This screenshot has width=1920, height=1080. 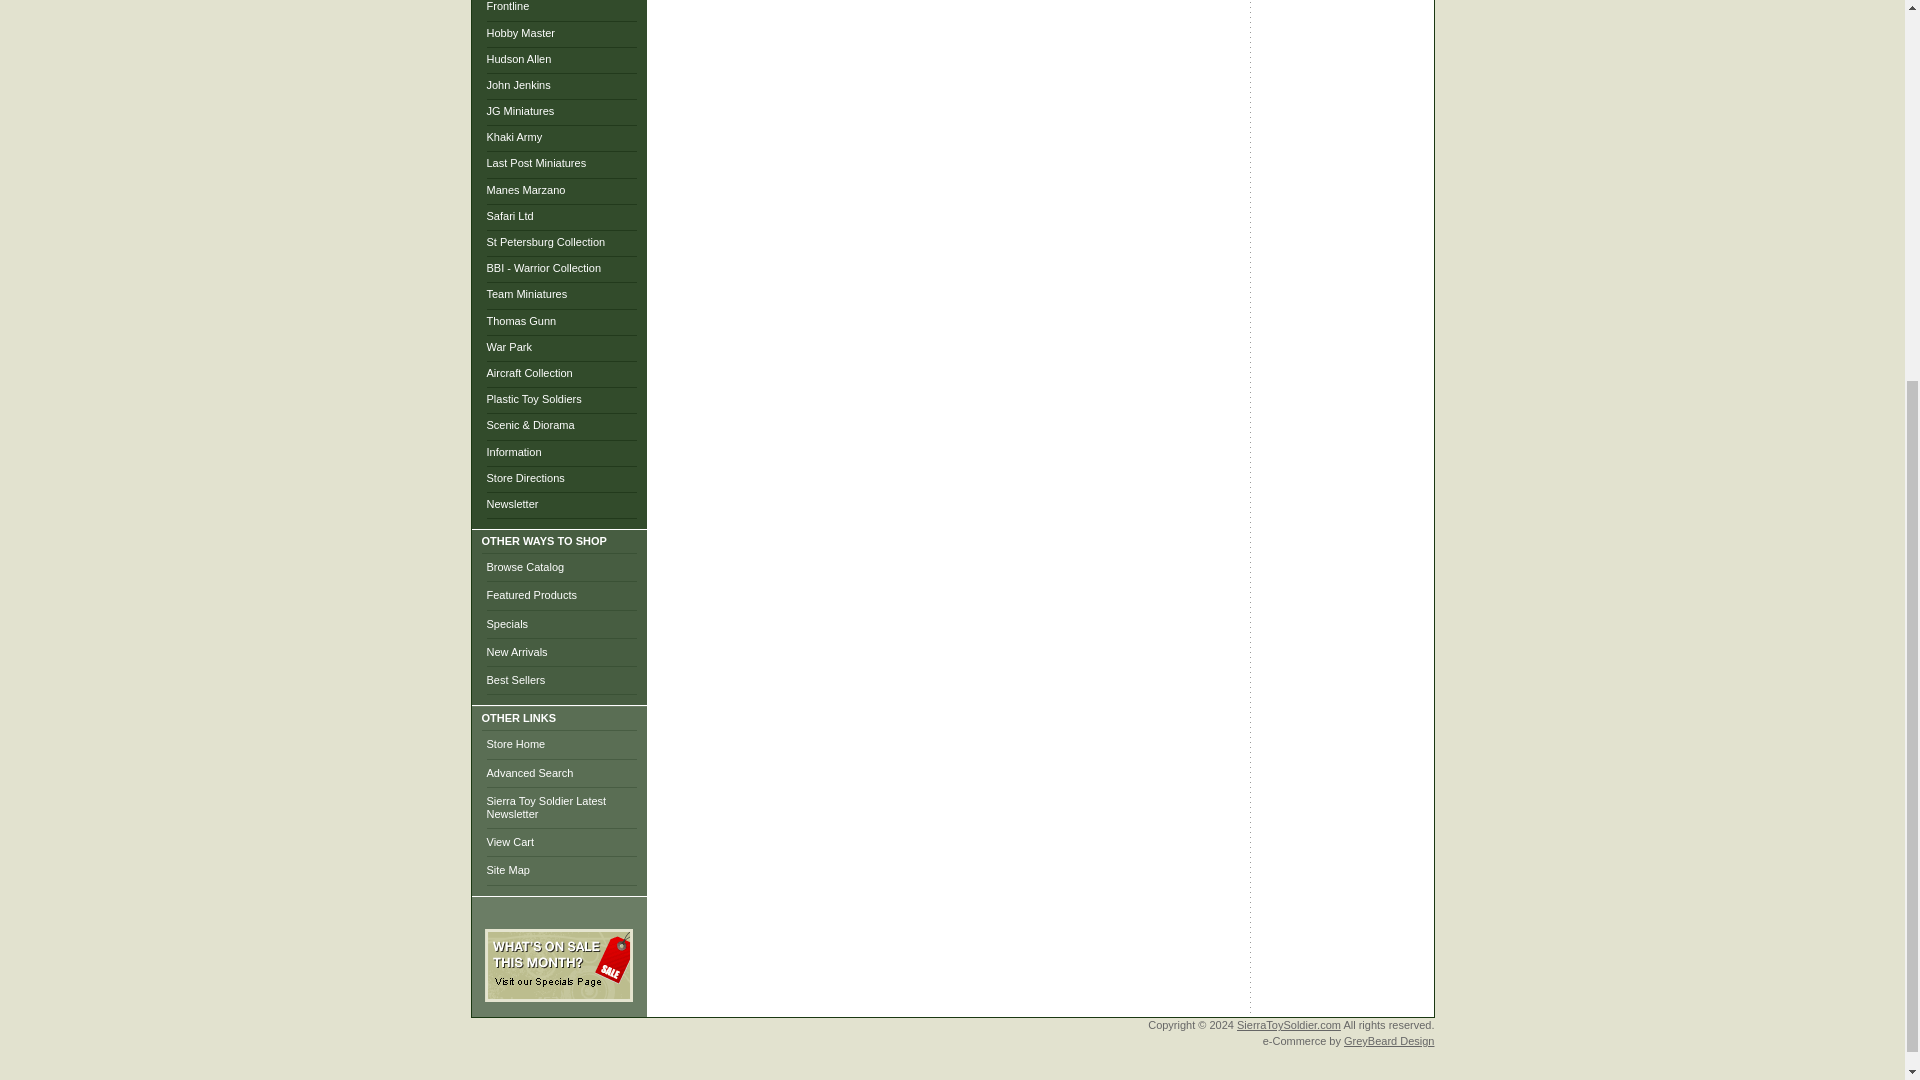 I want to click on Safari Ltd, so click(x=509, y=216).